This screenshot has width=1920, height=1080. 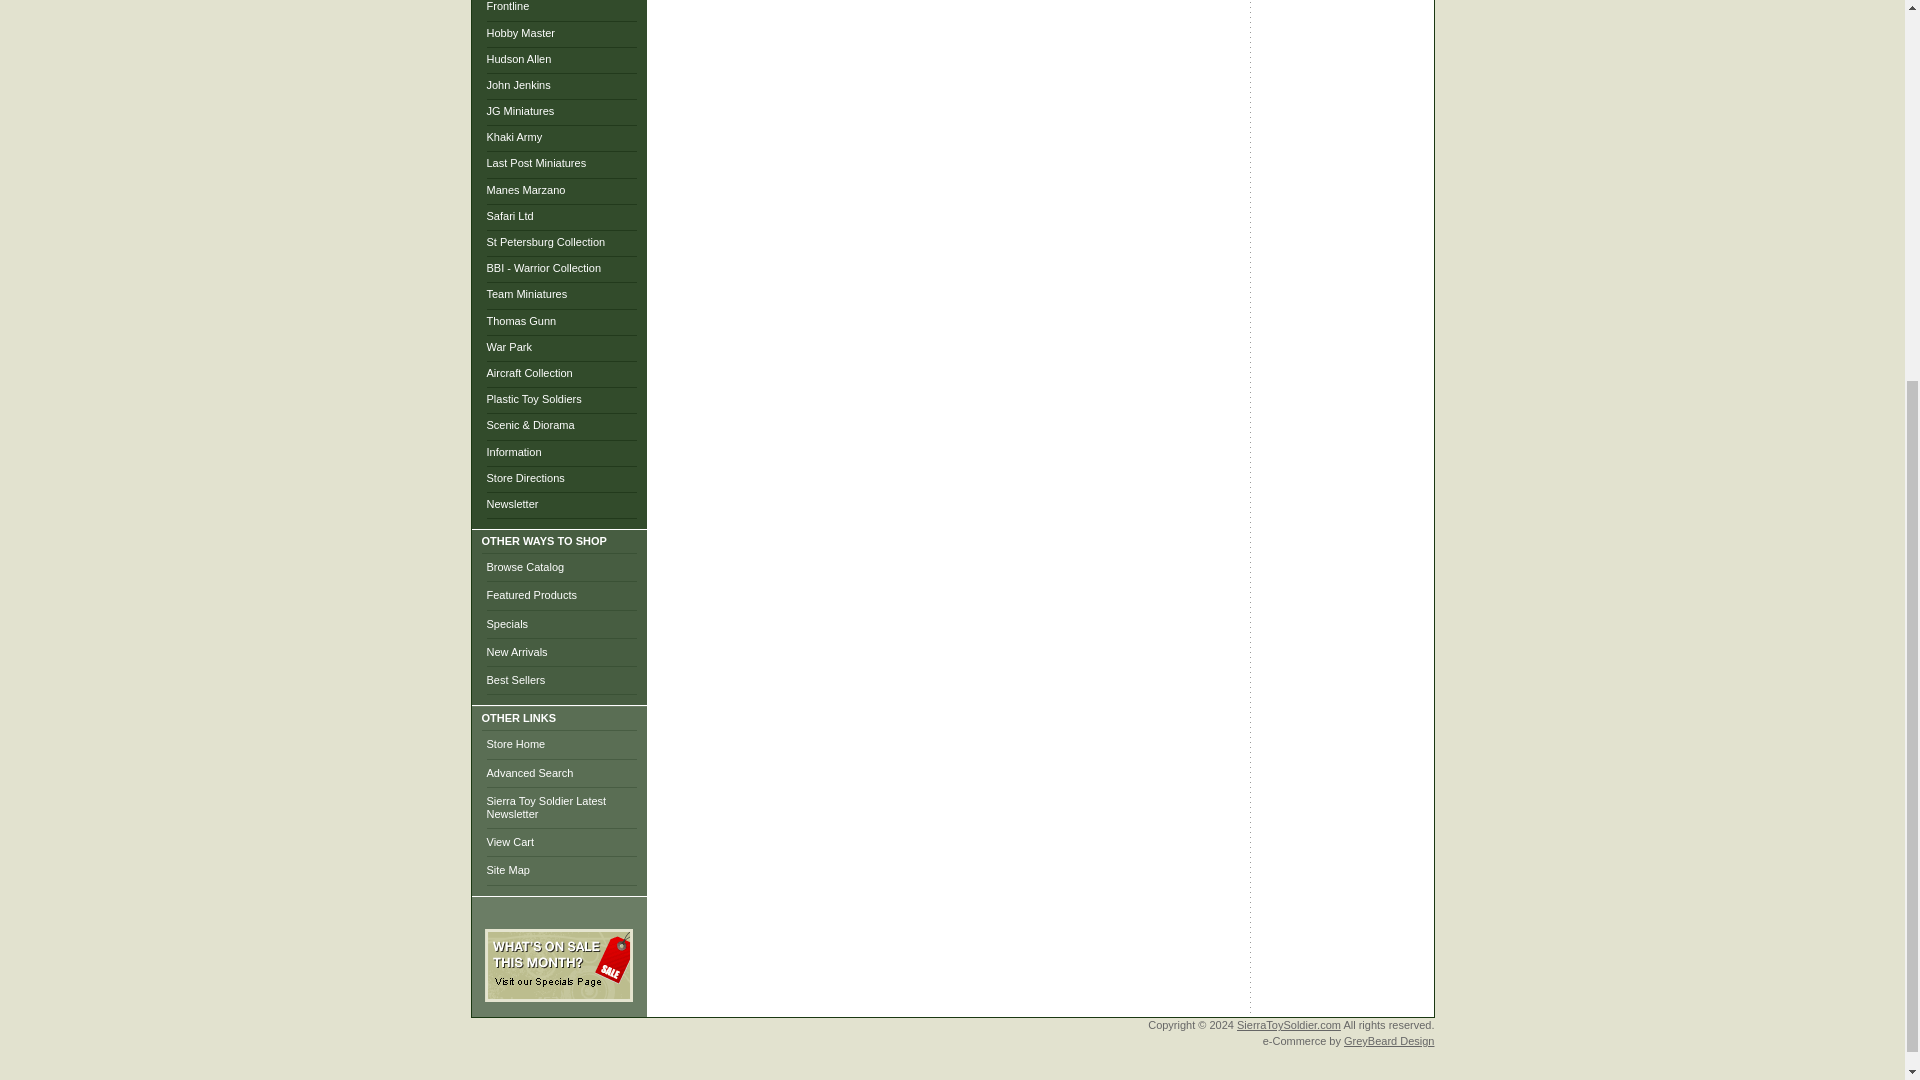 I want to click on Safari Ltd, so click(x=509, y=216).